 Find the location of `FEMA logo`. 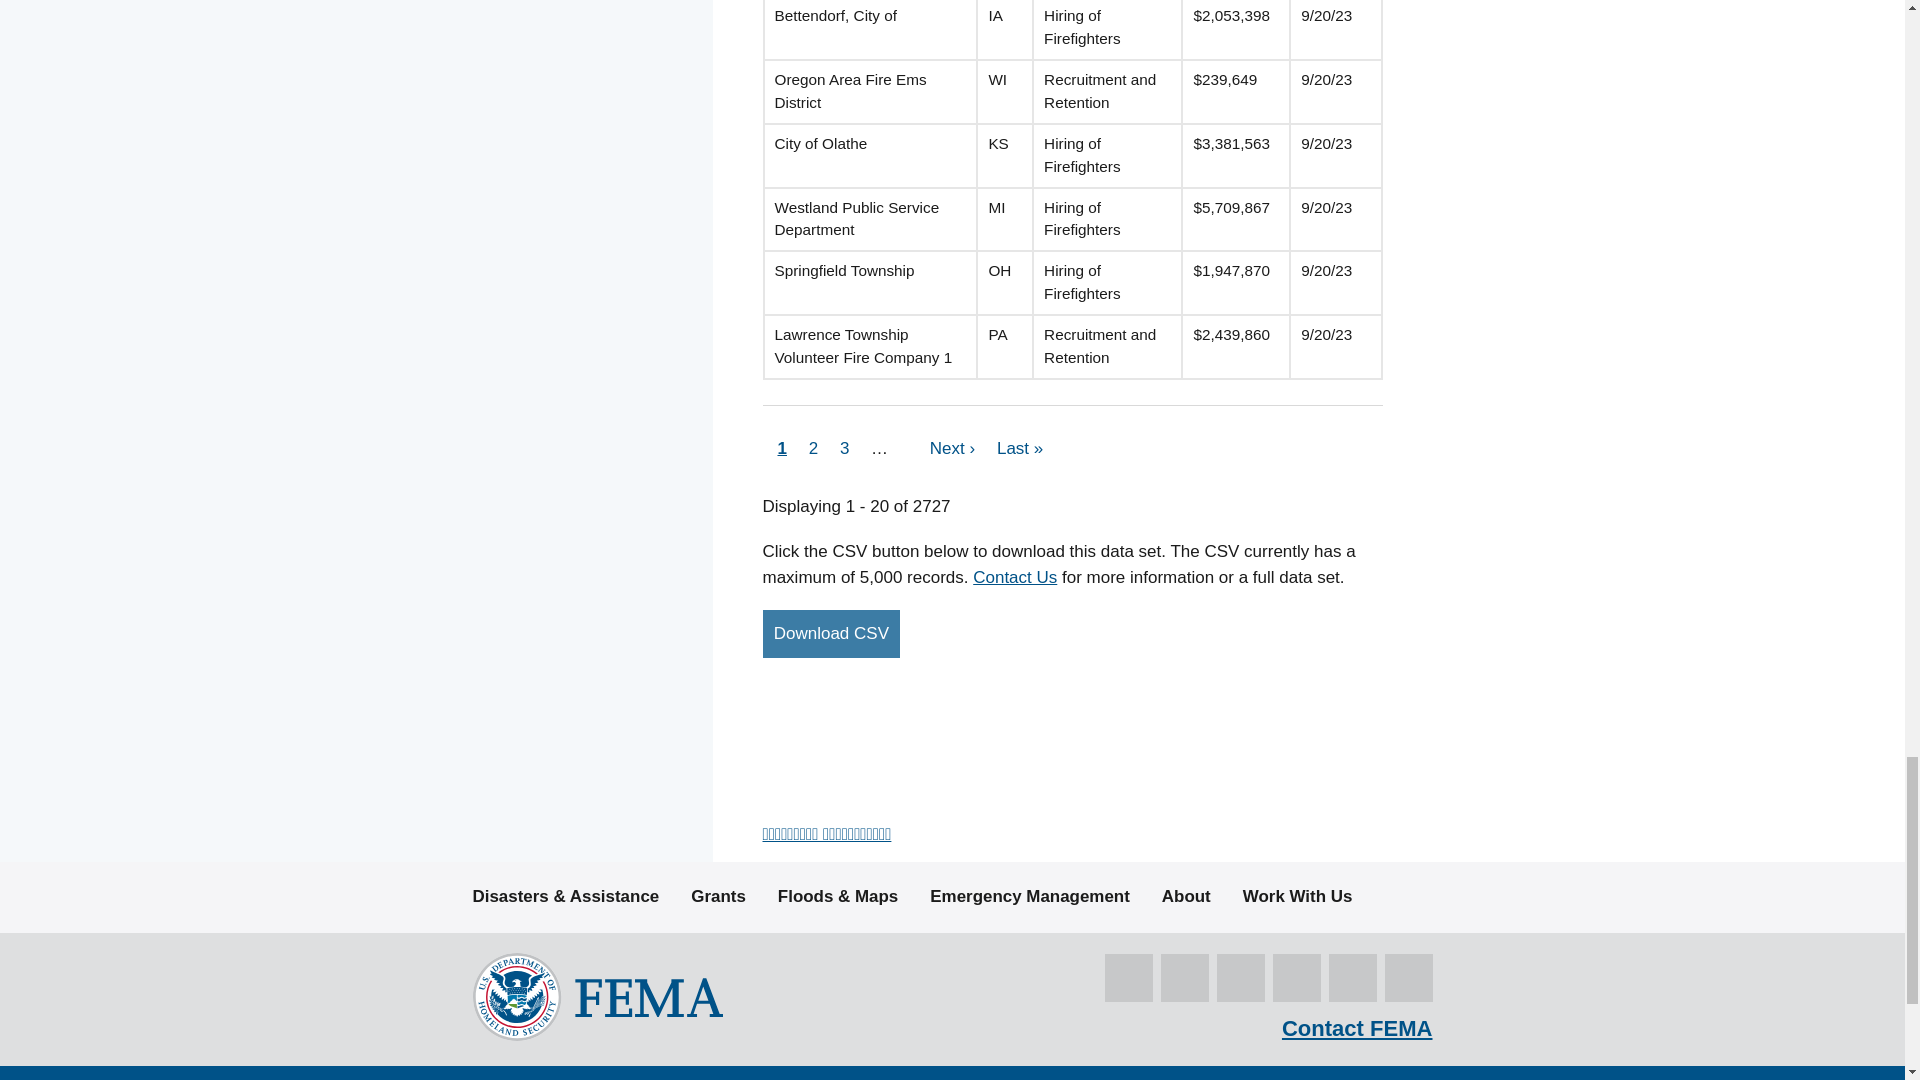

FEMA logo is located at coordinates (596, 996).